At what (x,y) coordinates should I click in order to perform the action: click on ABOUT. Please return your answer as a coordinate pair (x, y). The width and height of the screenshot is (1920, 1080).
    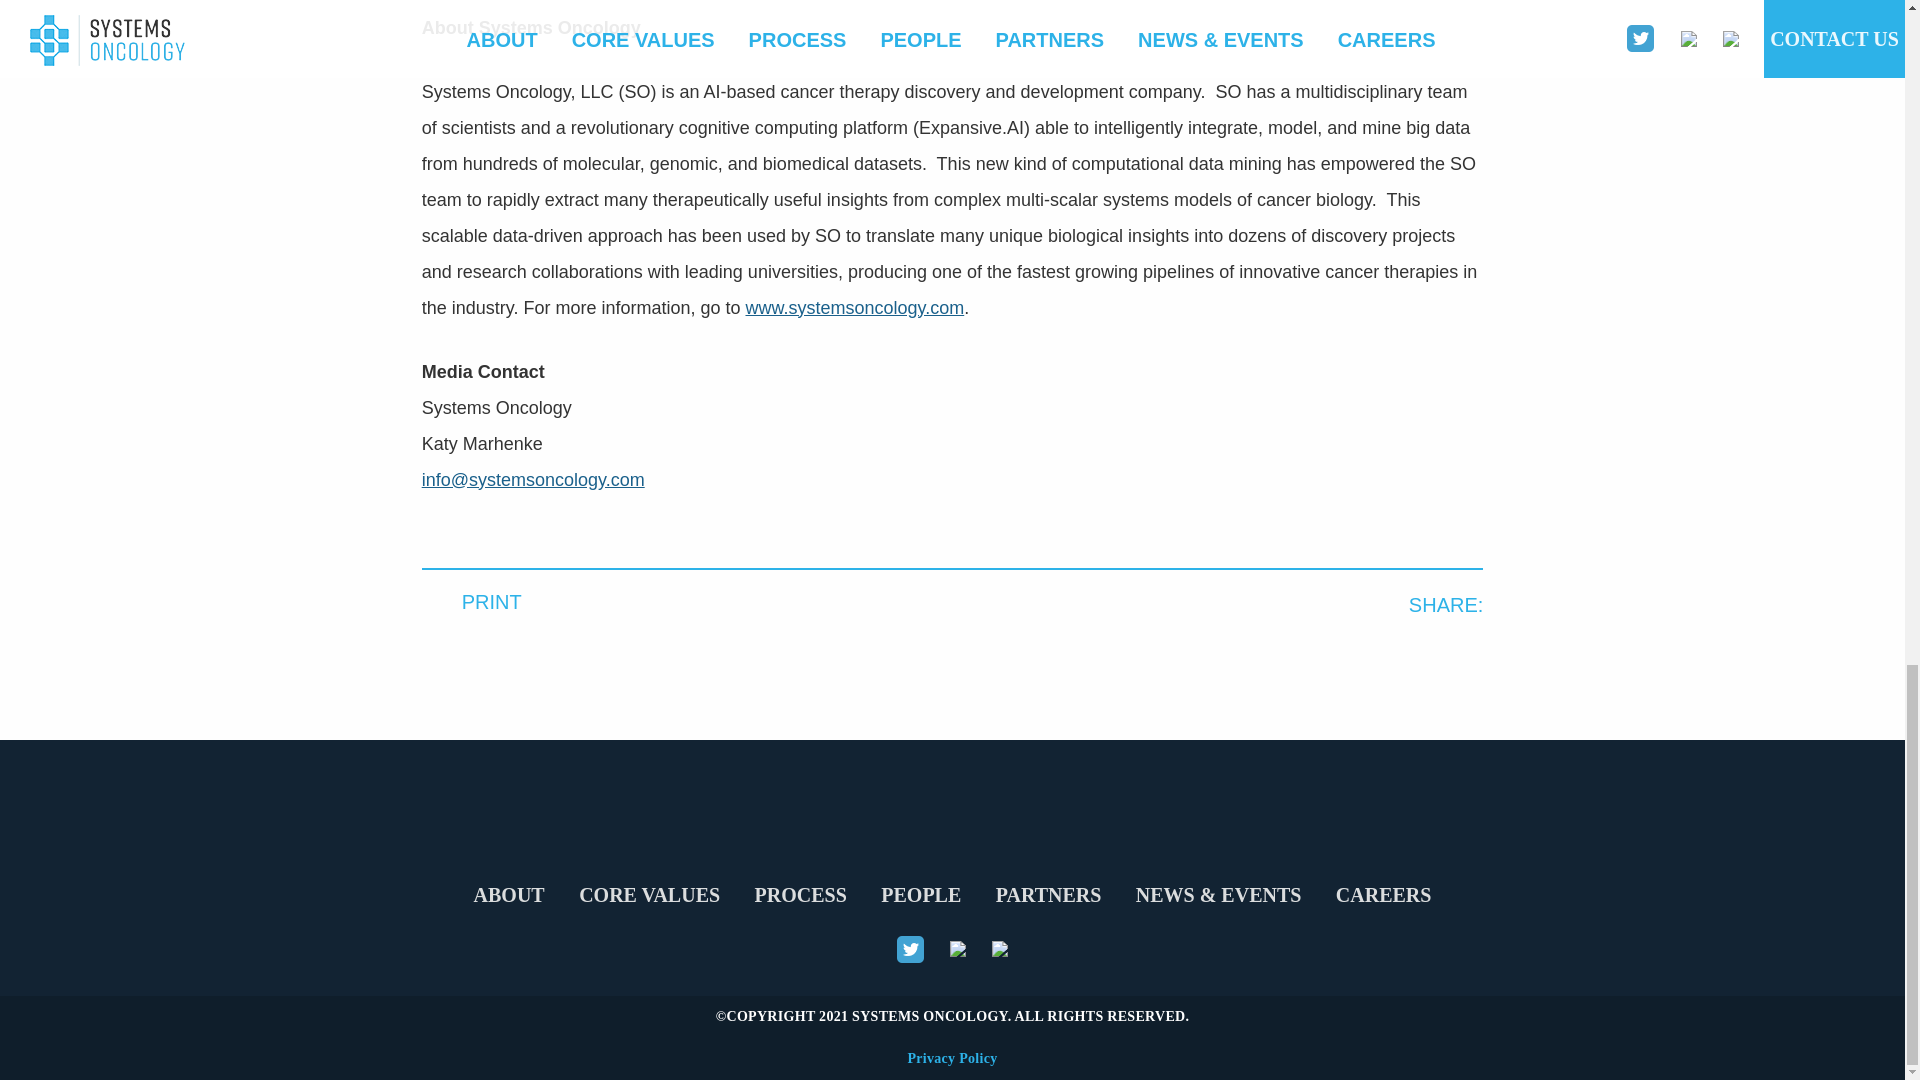
    Looking at the image, I should click on (509, 893).